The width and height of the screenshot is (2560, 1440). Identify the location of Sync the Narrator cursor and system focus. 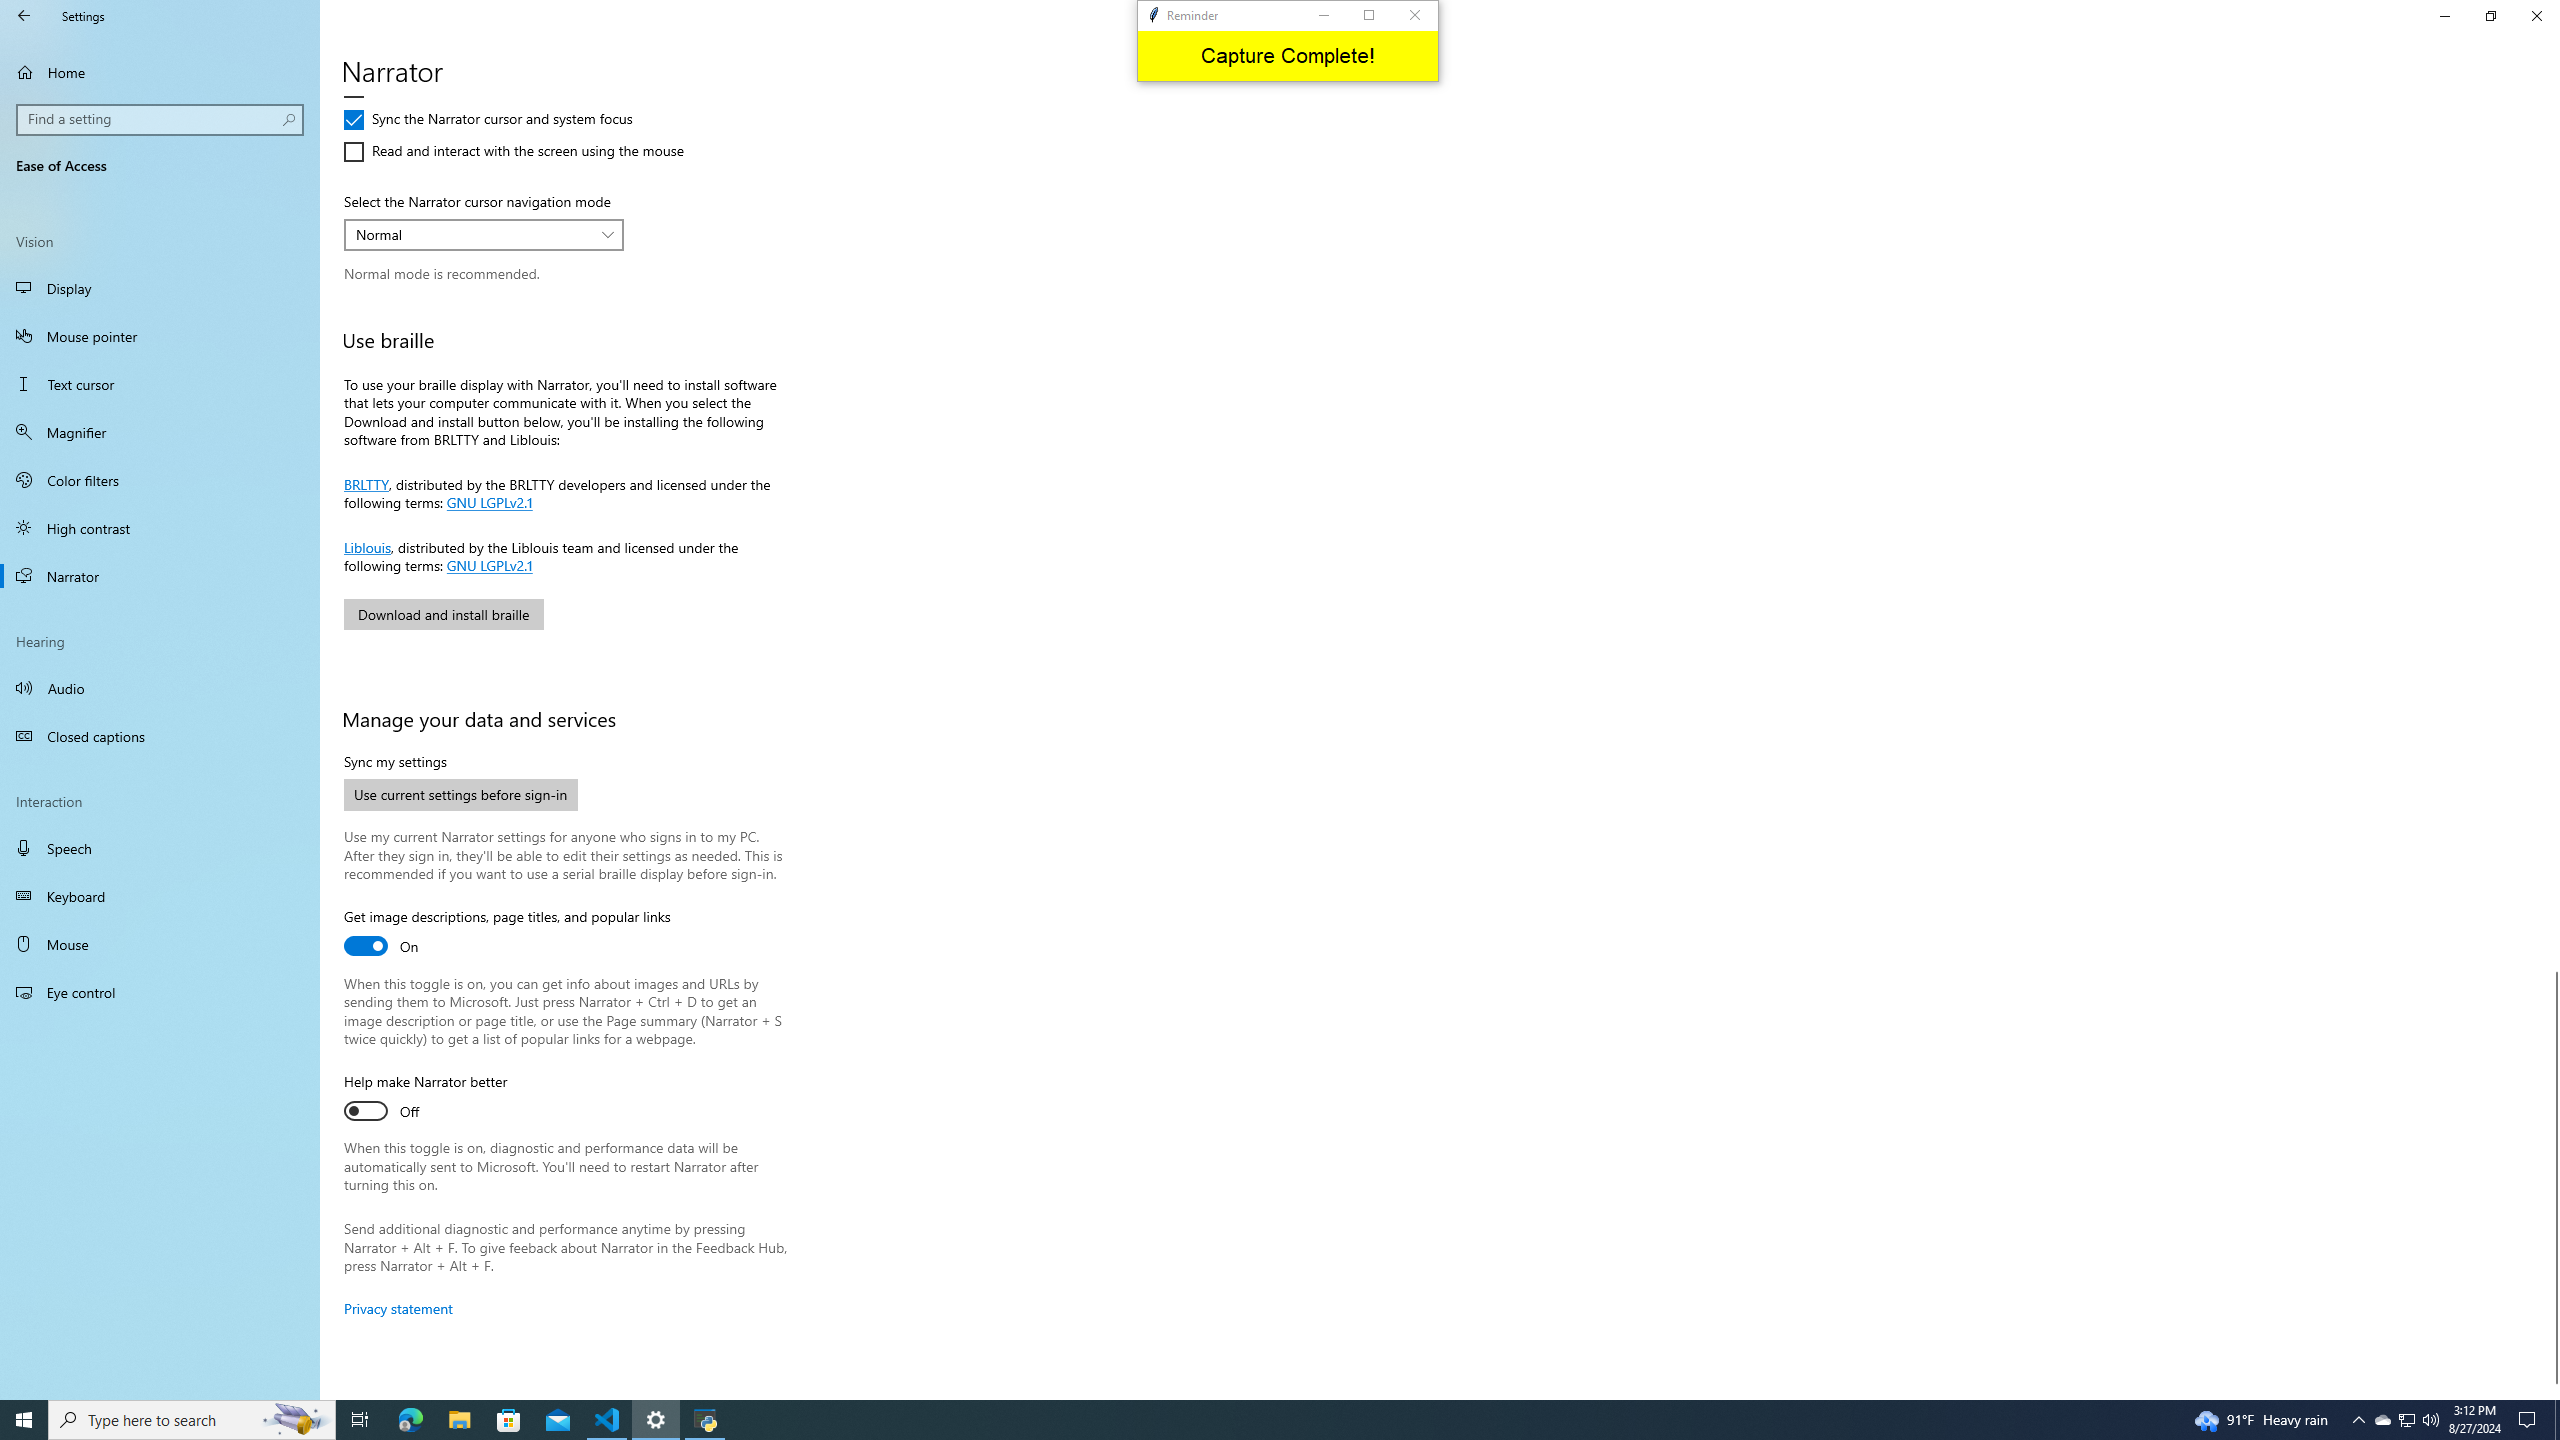
(488, 119).